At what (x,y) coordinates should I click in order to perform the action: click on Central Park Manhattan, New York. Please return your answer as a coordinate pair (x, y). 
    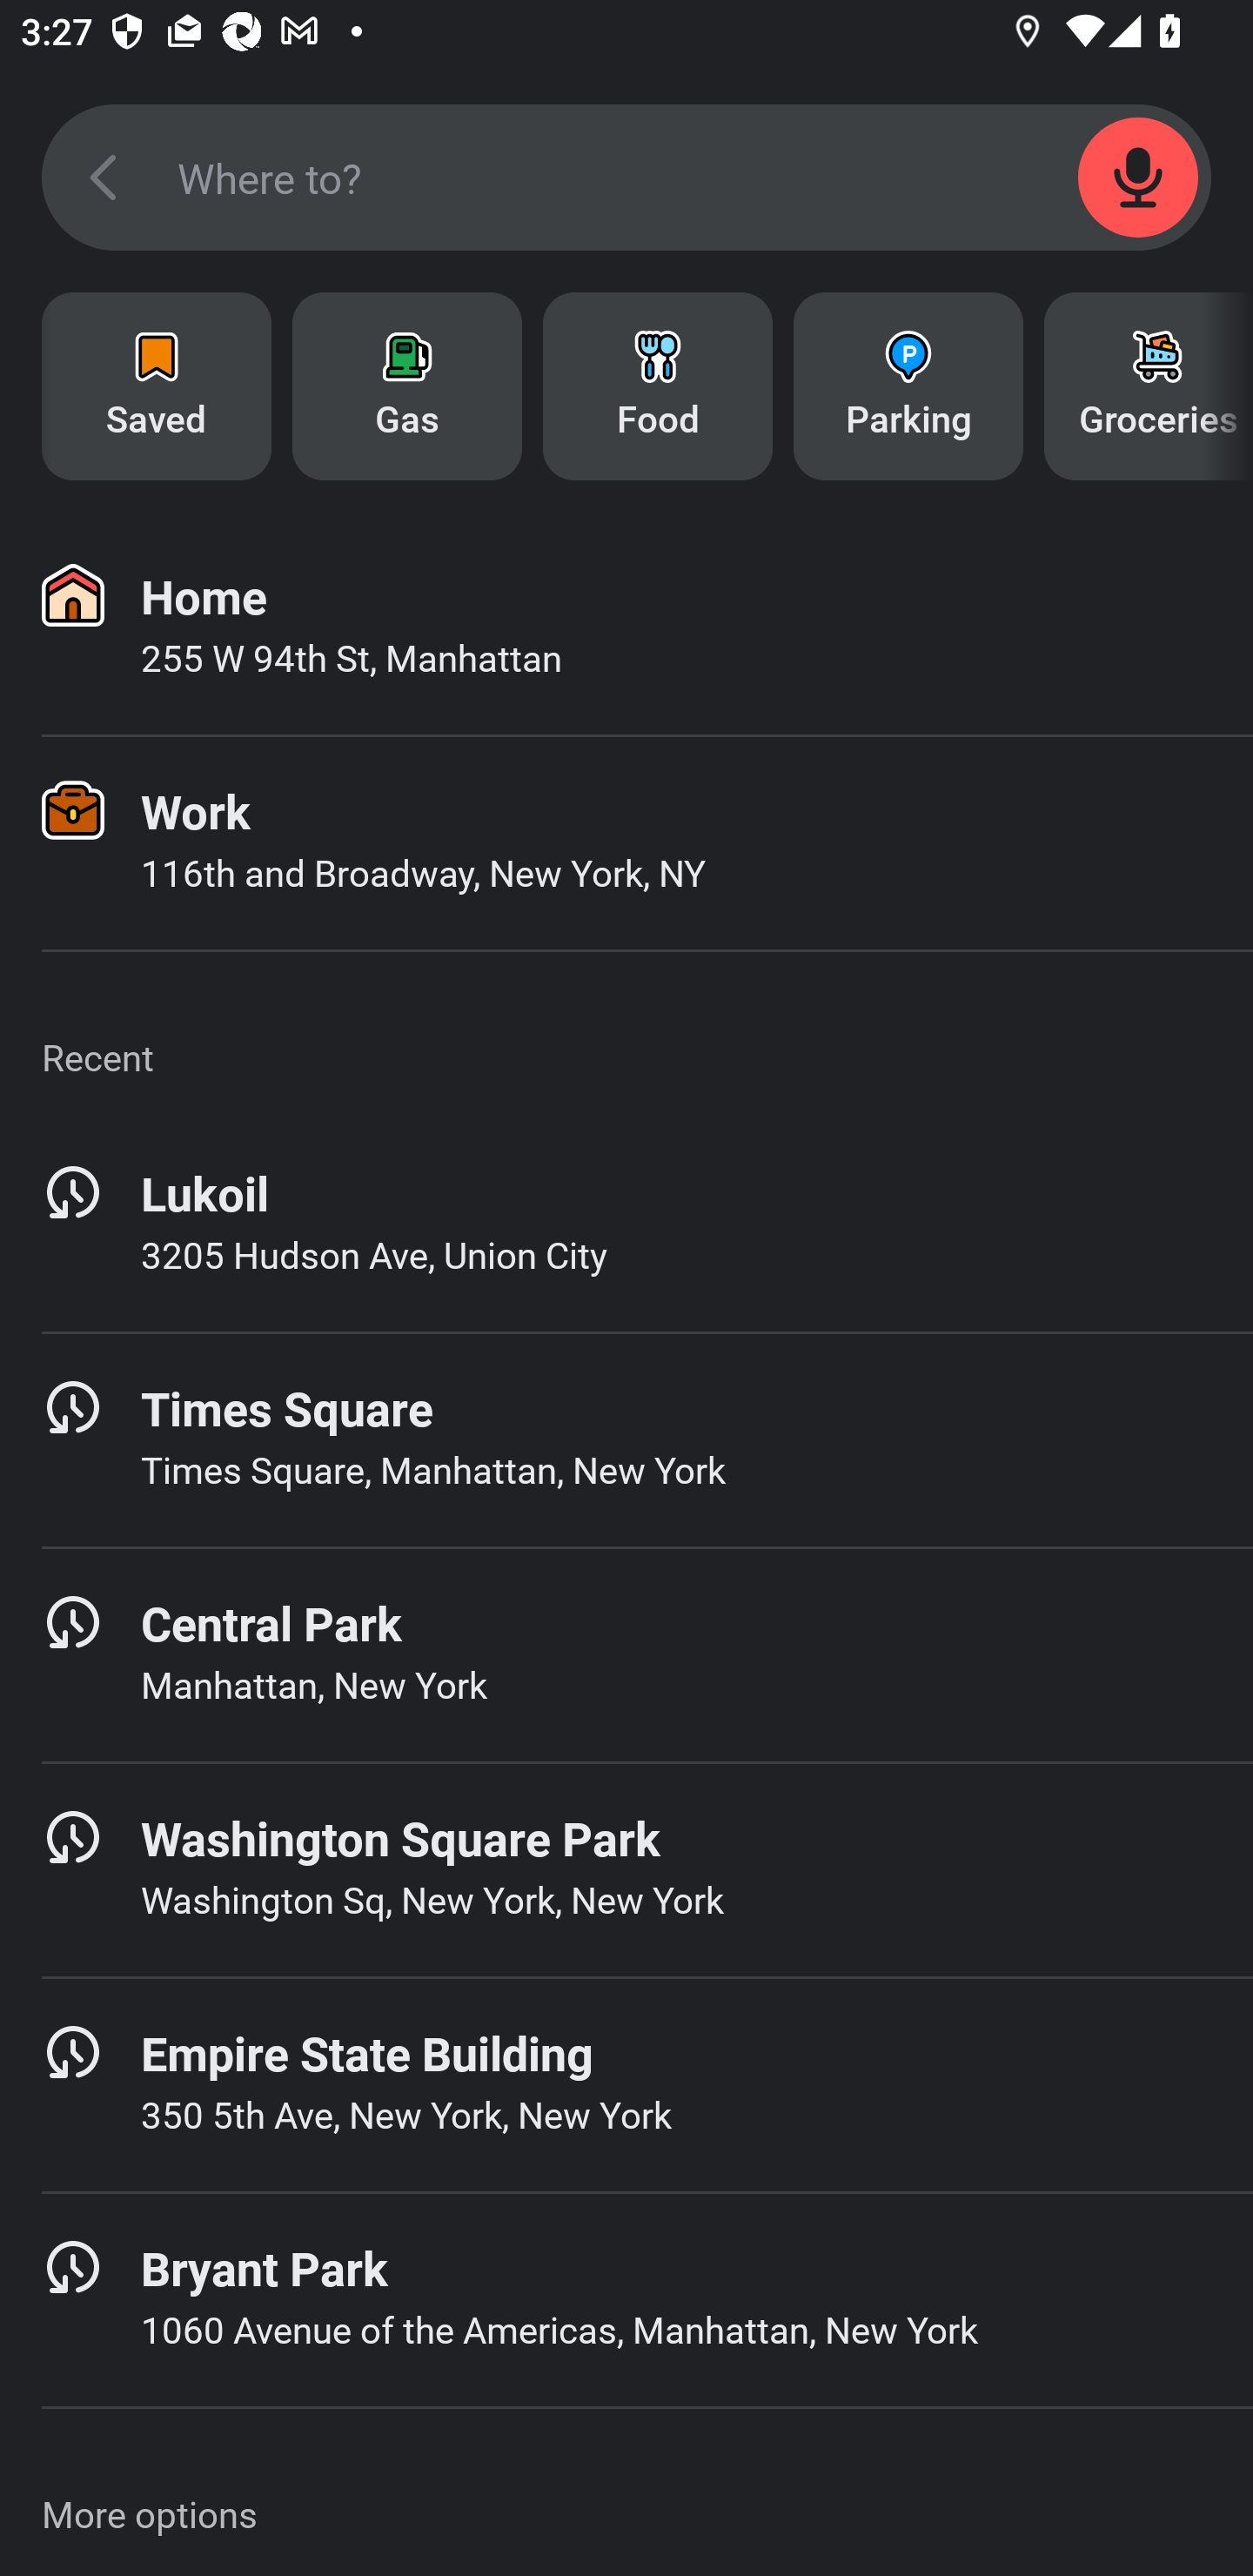
    Looking at the image, I should click on (626, 1654).